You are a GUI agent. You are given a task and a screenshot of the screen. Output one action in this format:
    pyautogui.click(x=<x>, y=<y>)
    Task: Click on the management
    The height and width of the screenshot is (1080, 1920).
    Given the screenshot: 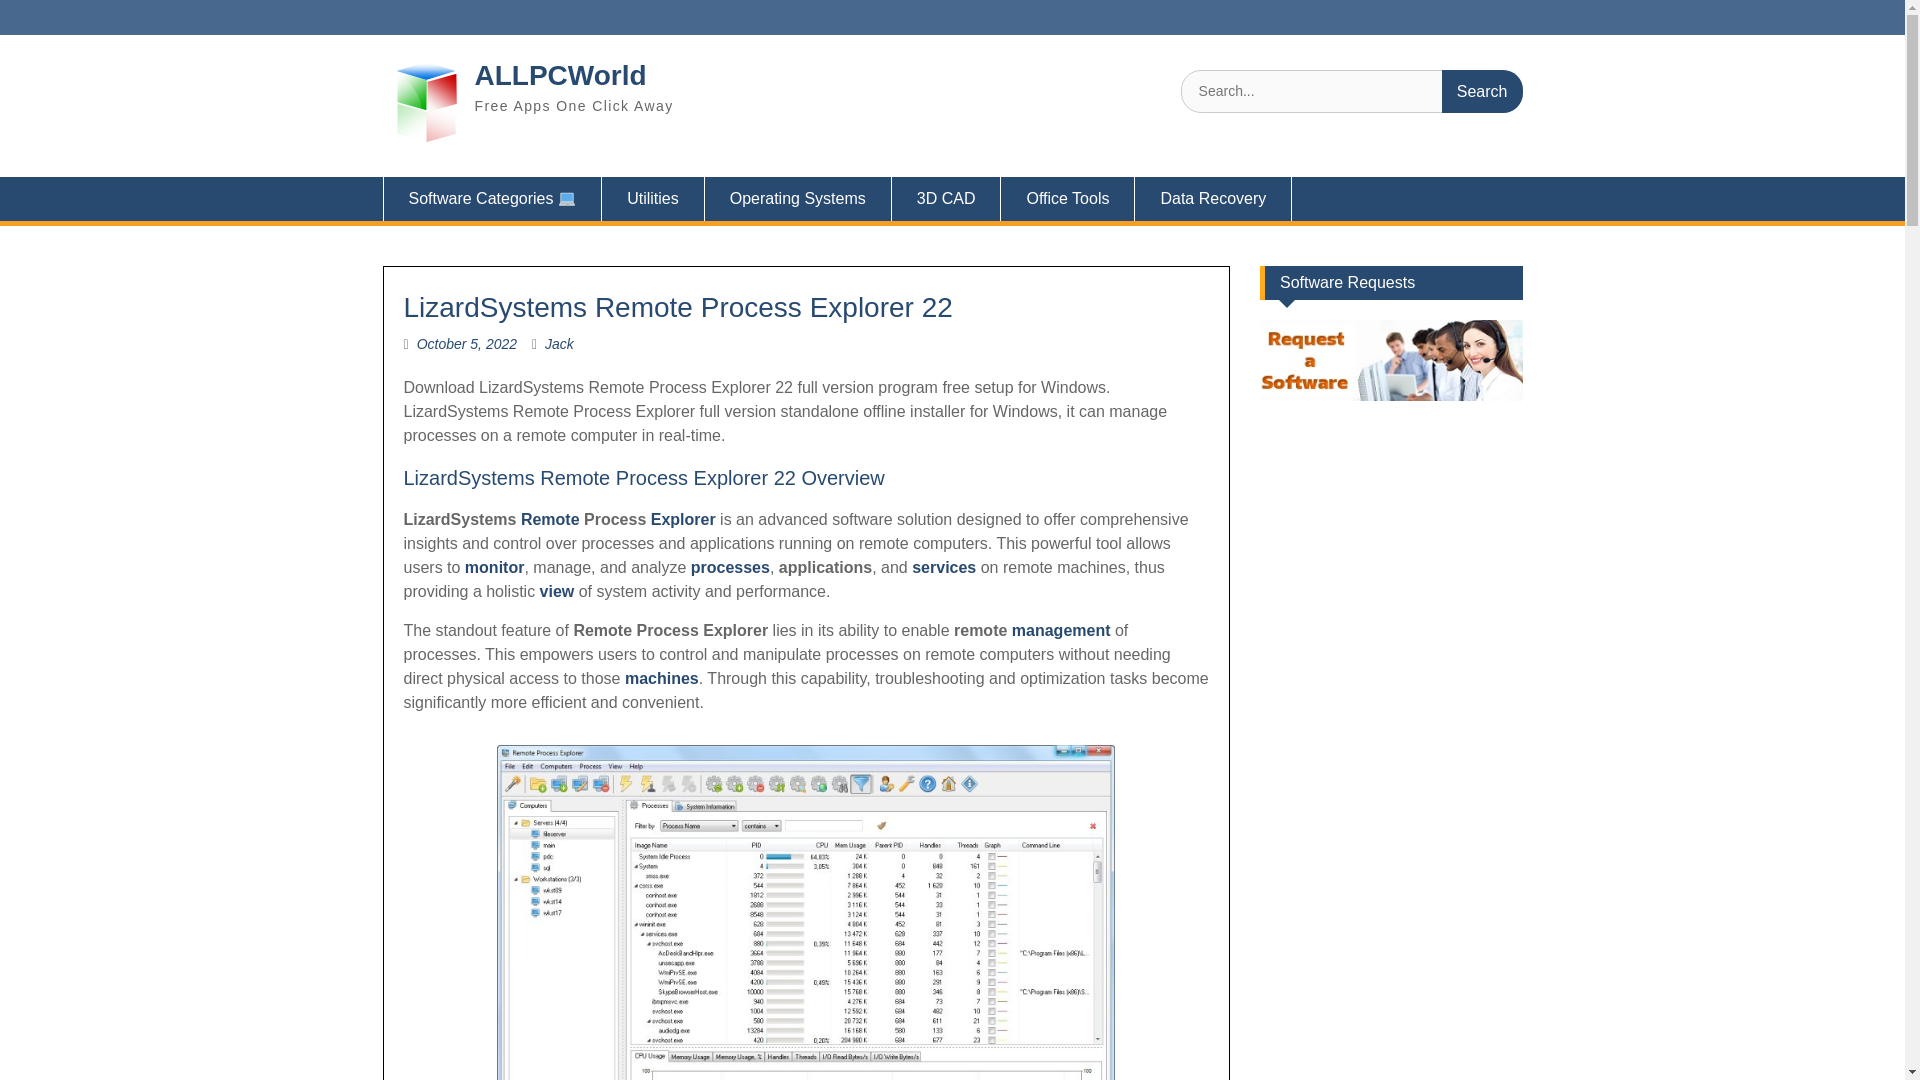 What is the action you would take?
    pyautogui.click(x=1061, y=630)
    